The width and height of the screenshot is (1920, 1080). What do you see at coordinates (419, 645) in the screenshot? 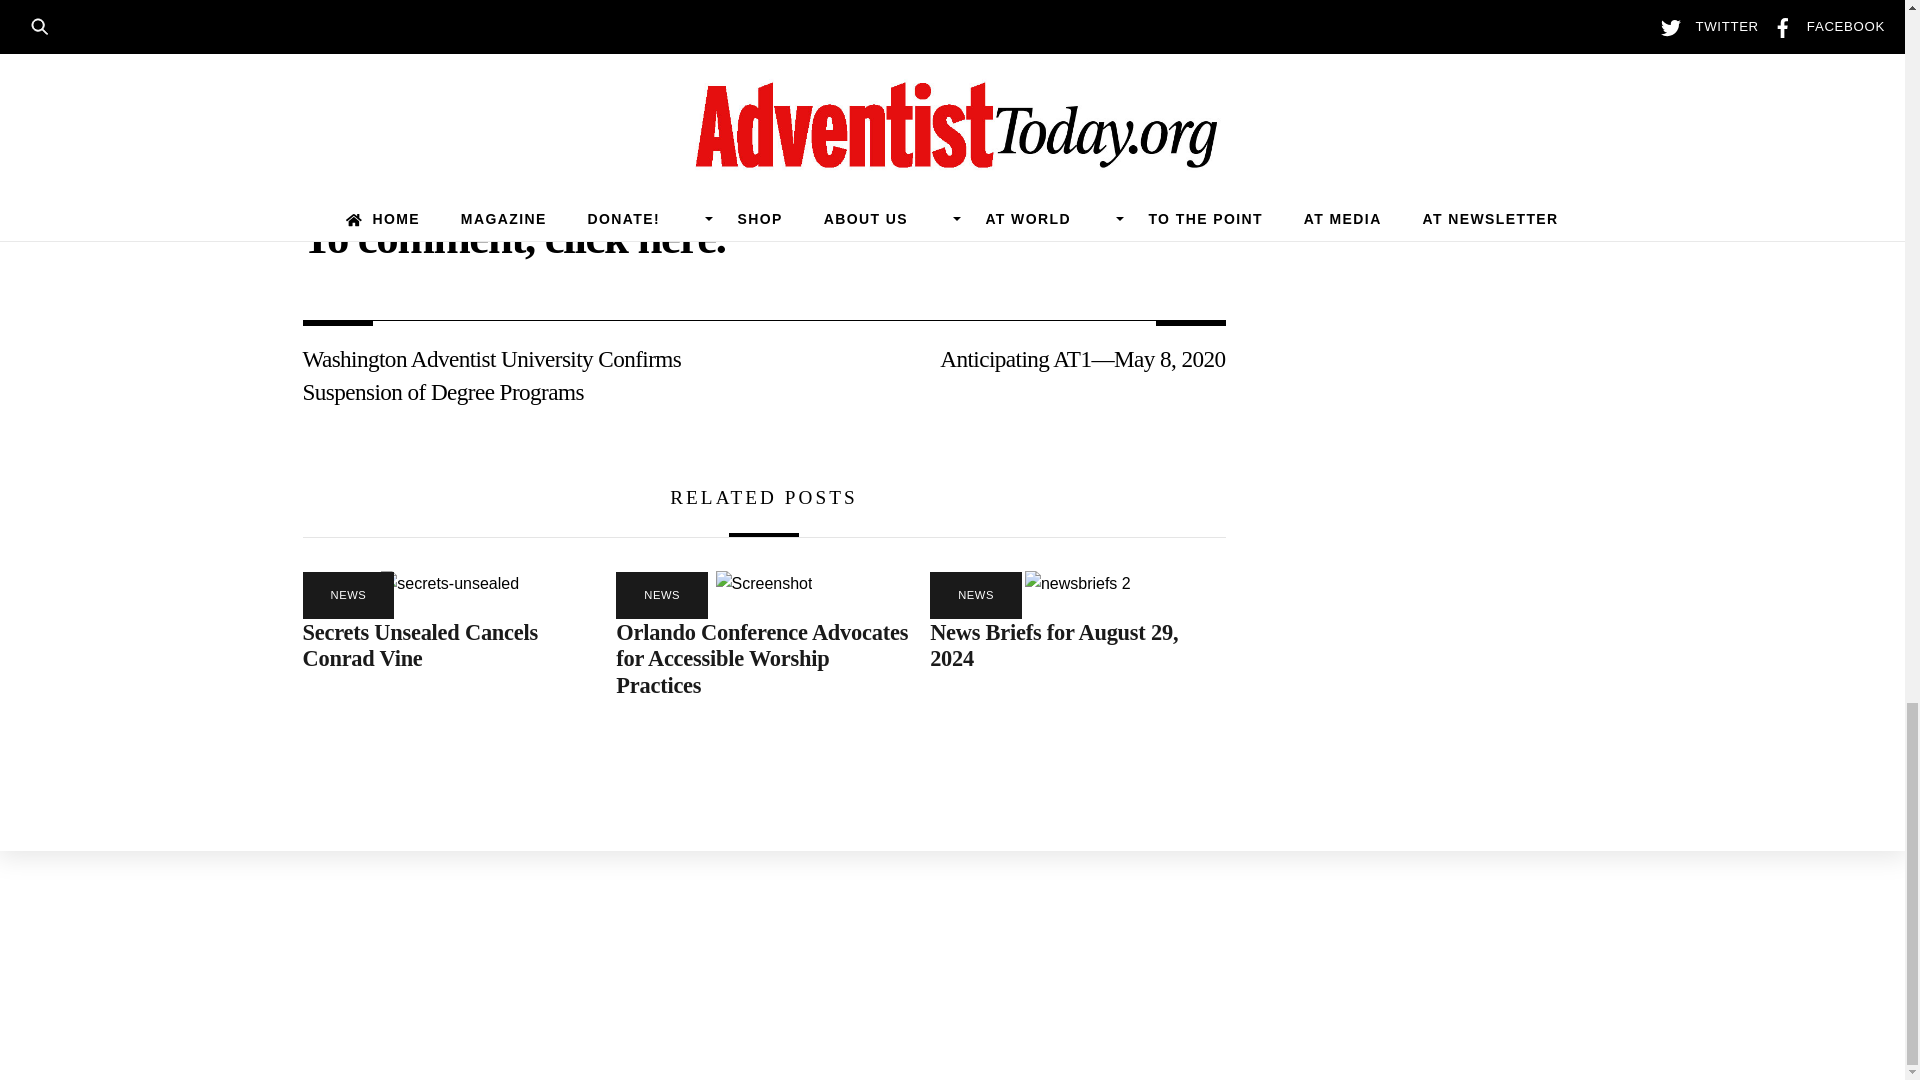
I see `Secrets Unsealed Cancels Conrad Vine` at bounding box center [419, 645].